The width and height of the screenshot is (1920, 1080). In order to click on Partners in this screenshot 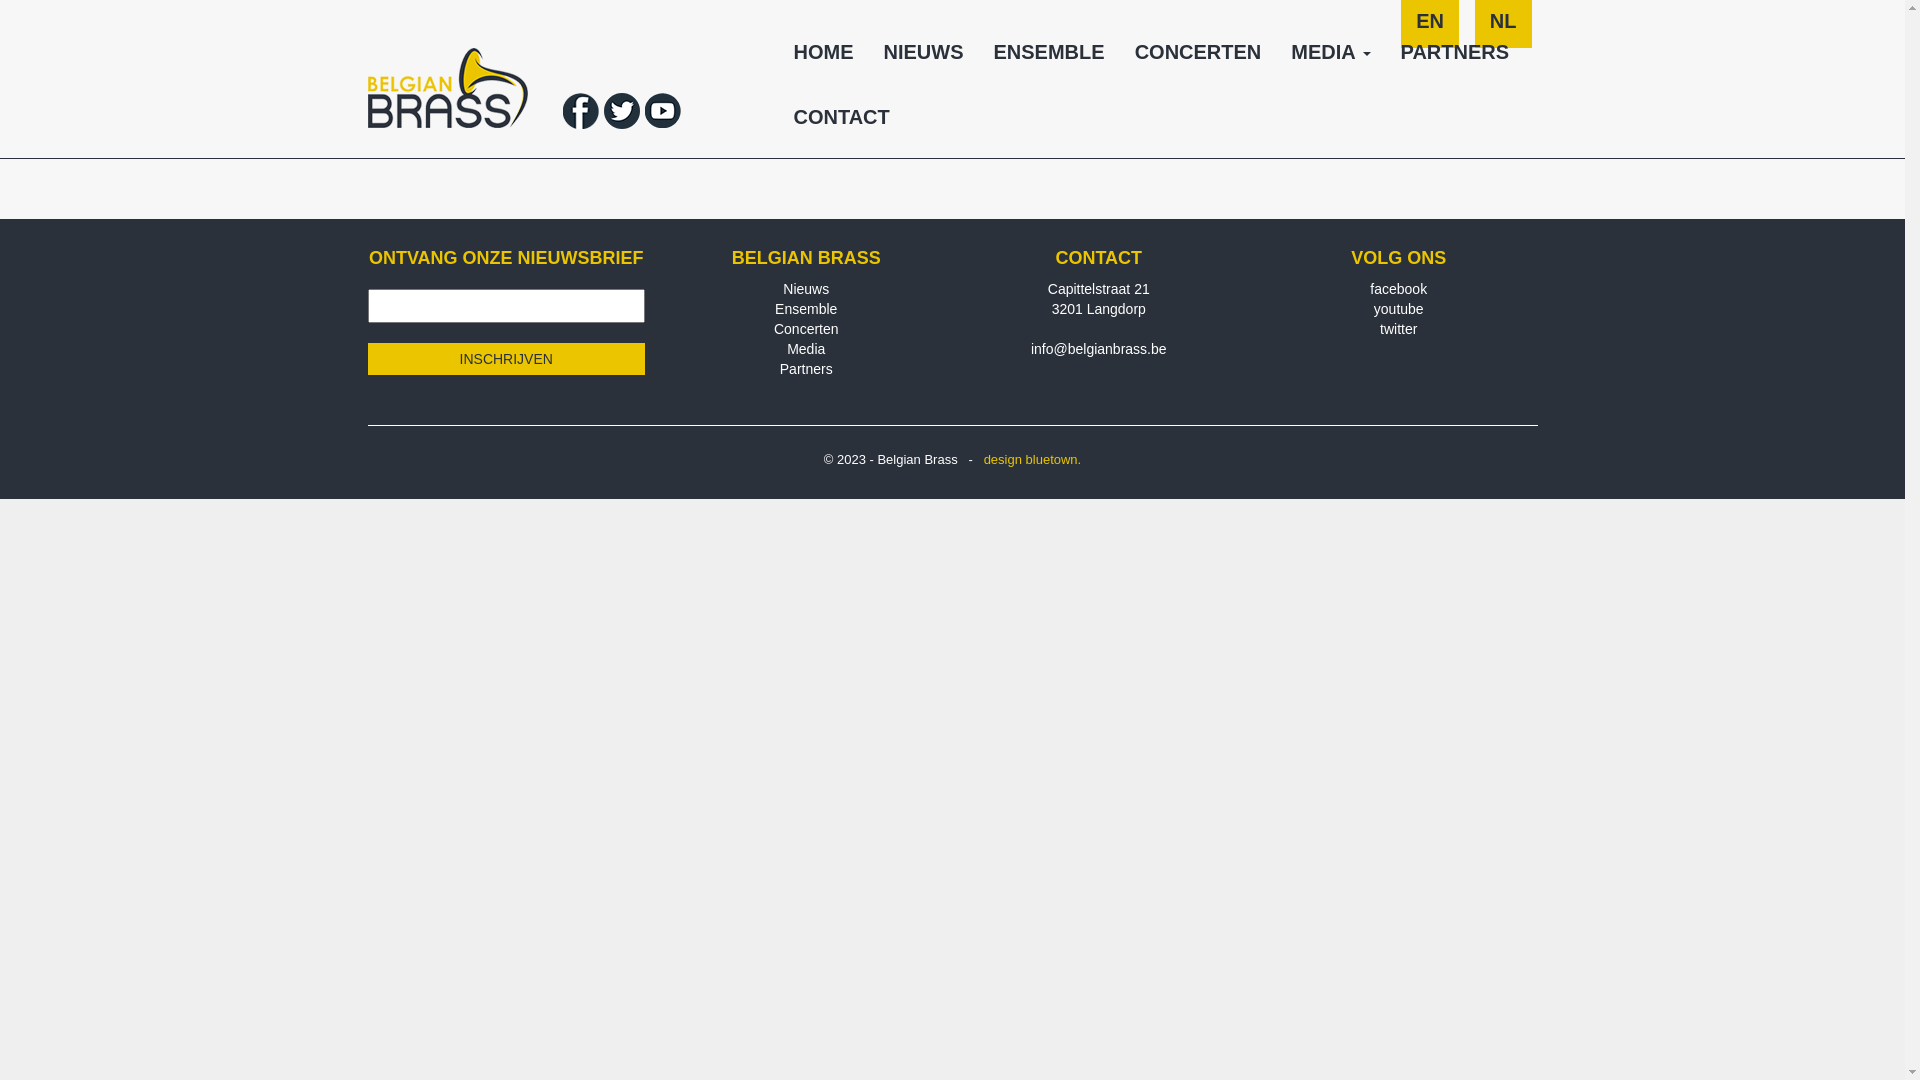, I will do `click(806, 369)`.